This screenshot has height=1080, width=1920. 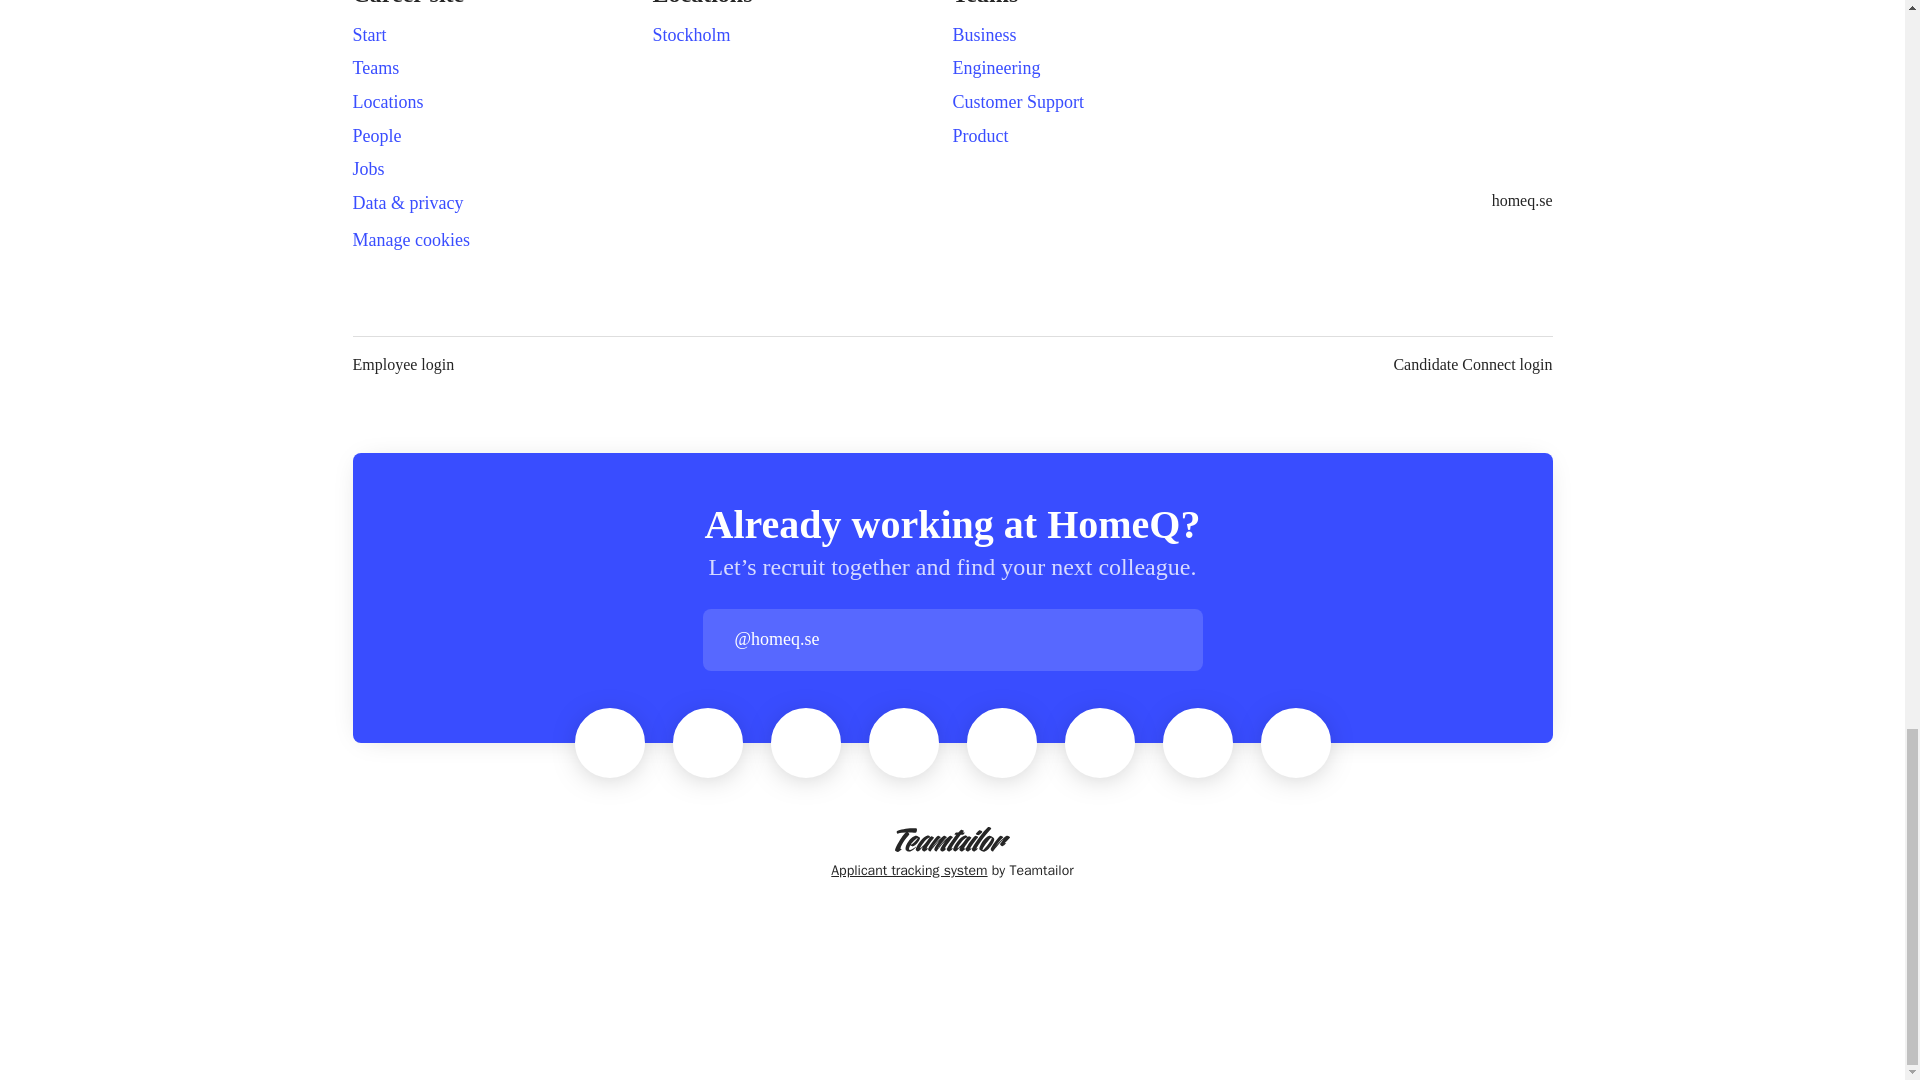 I want to click on Hawre Ahmadi, so click(x=1198, y=742).